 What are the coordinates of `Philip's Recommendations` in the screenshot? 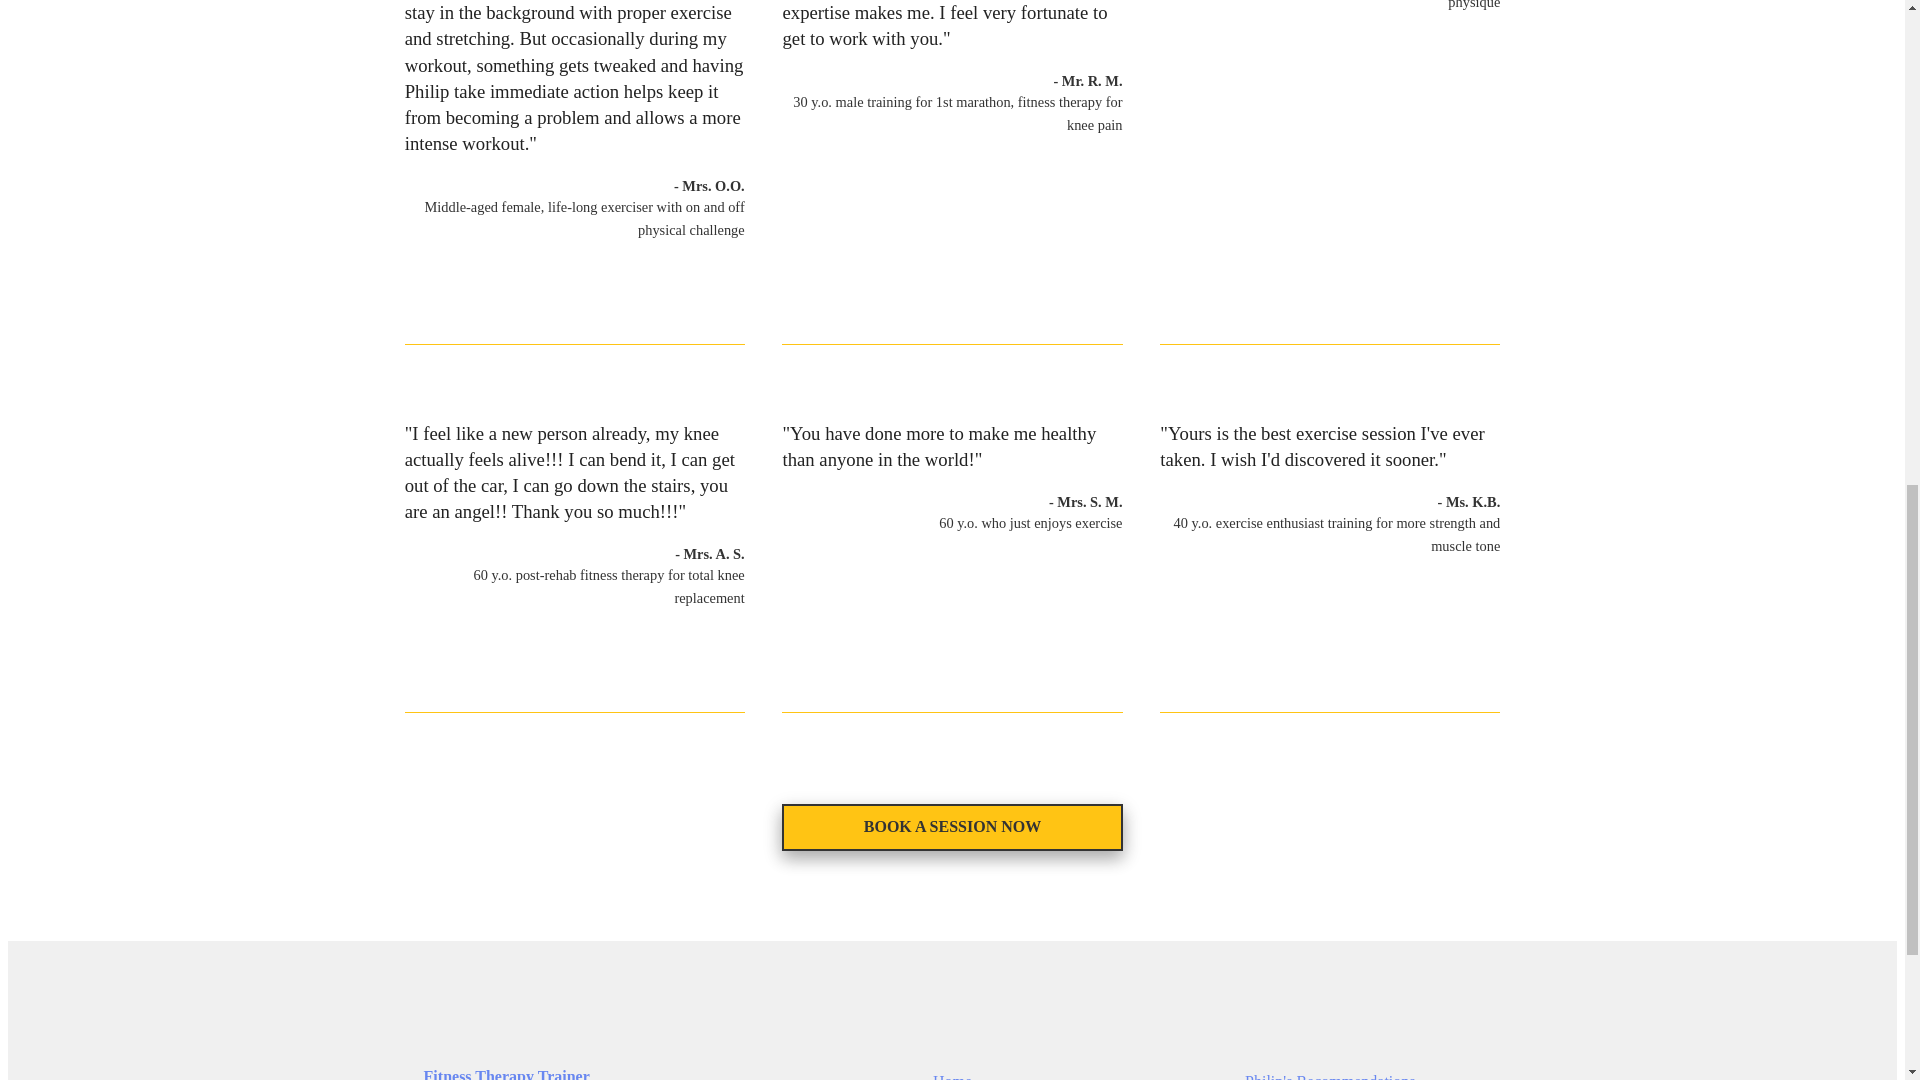 It's located at (1330, 1076).